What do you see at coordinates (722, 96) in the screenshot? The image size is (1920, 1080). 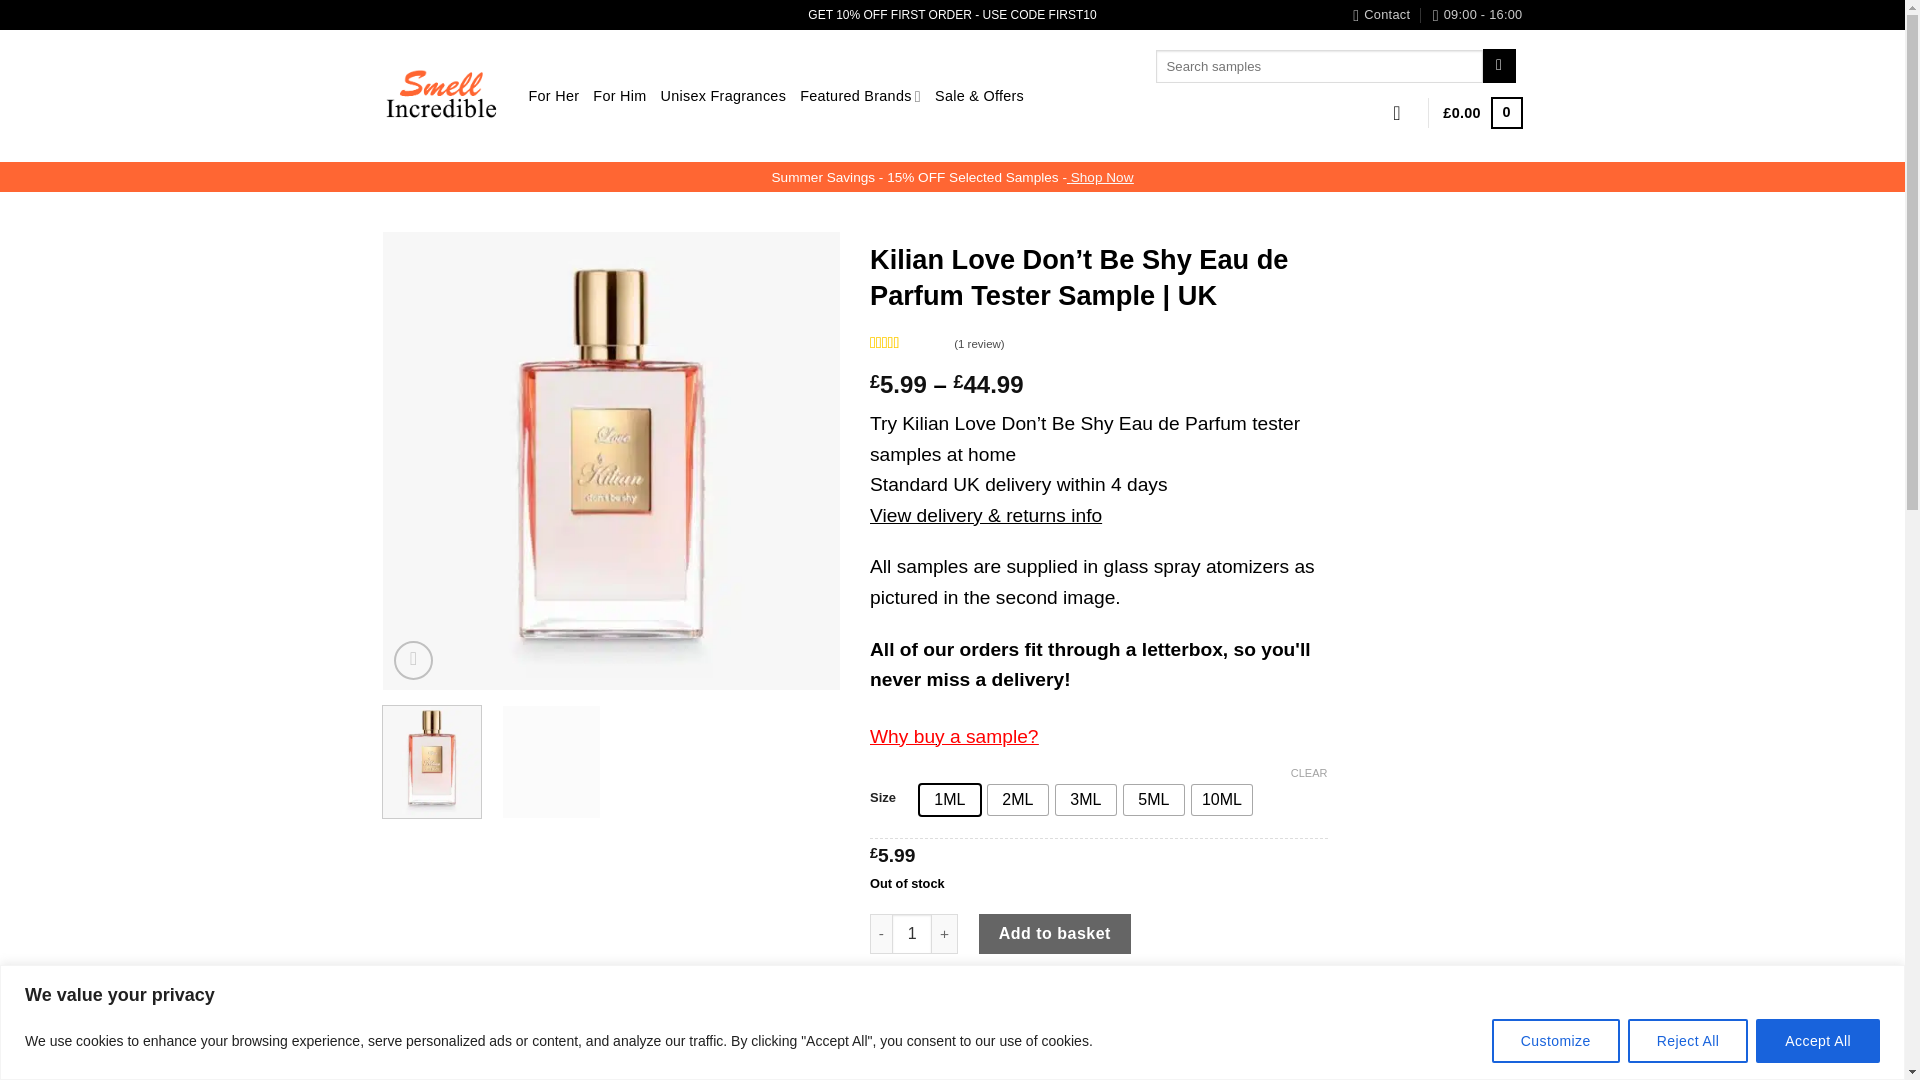 I see `Unisex Fragrances` at bounding box center [722, 96].